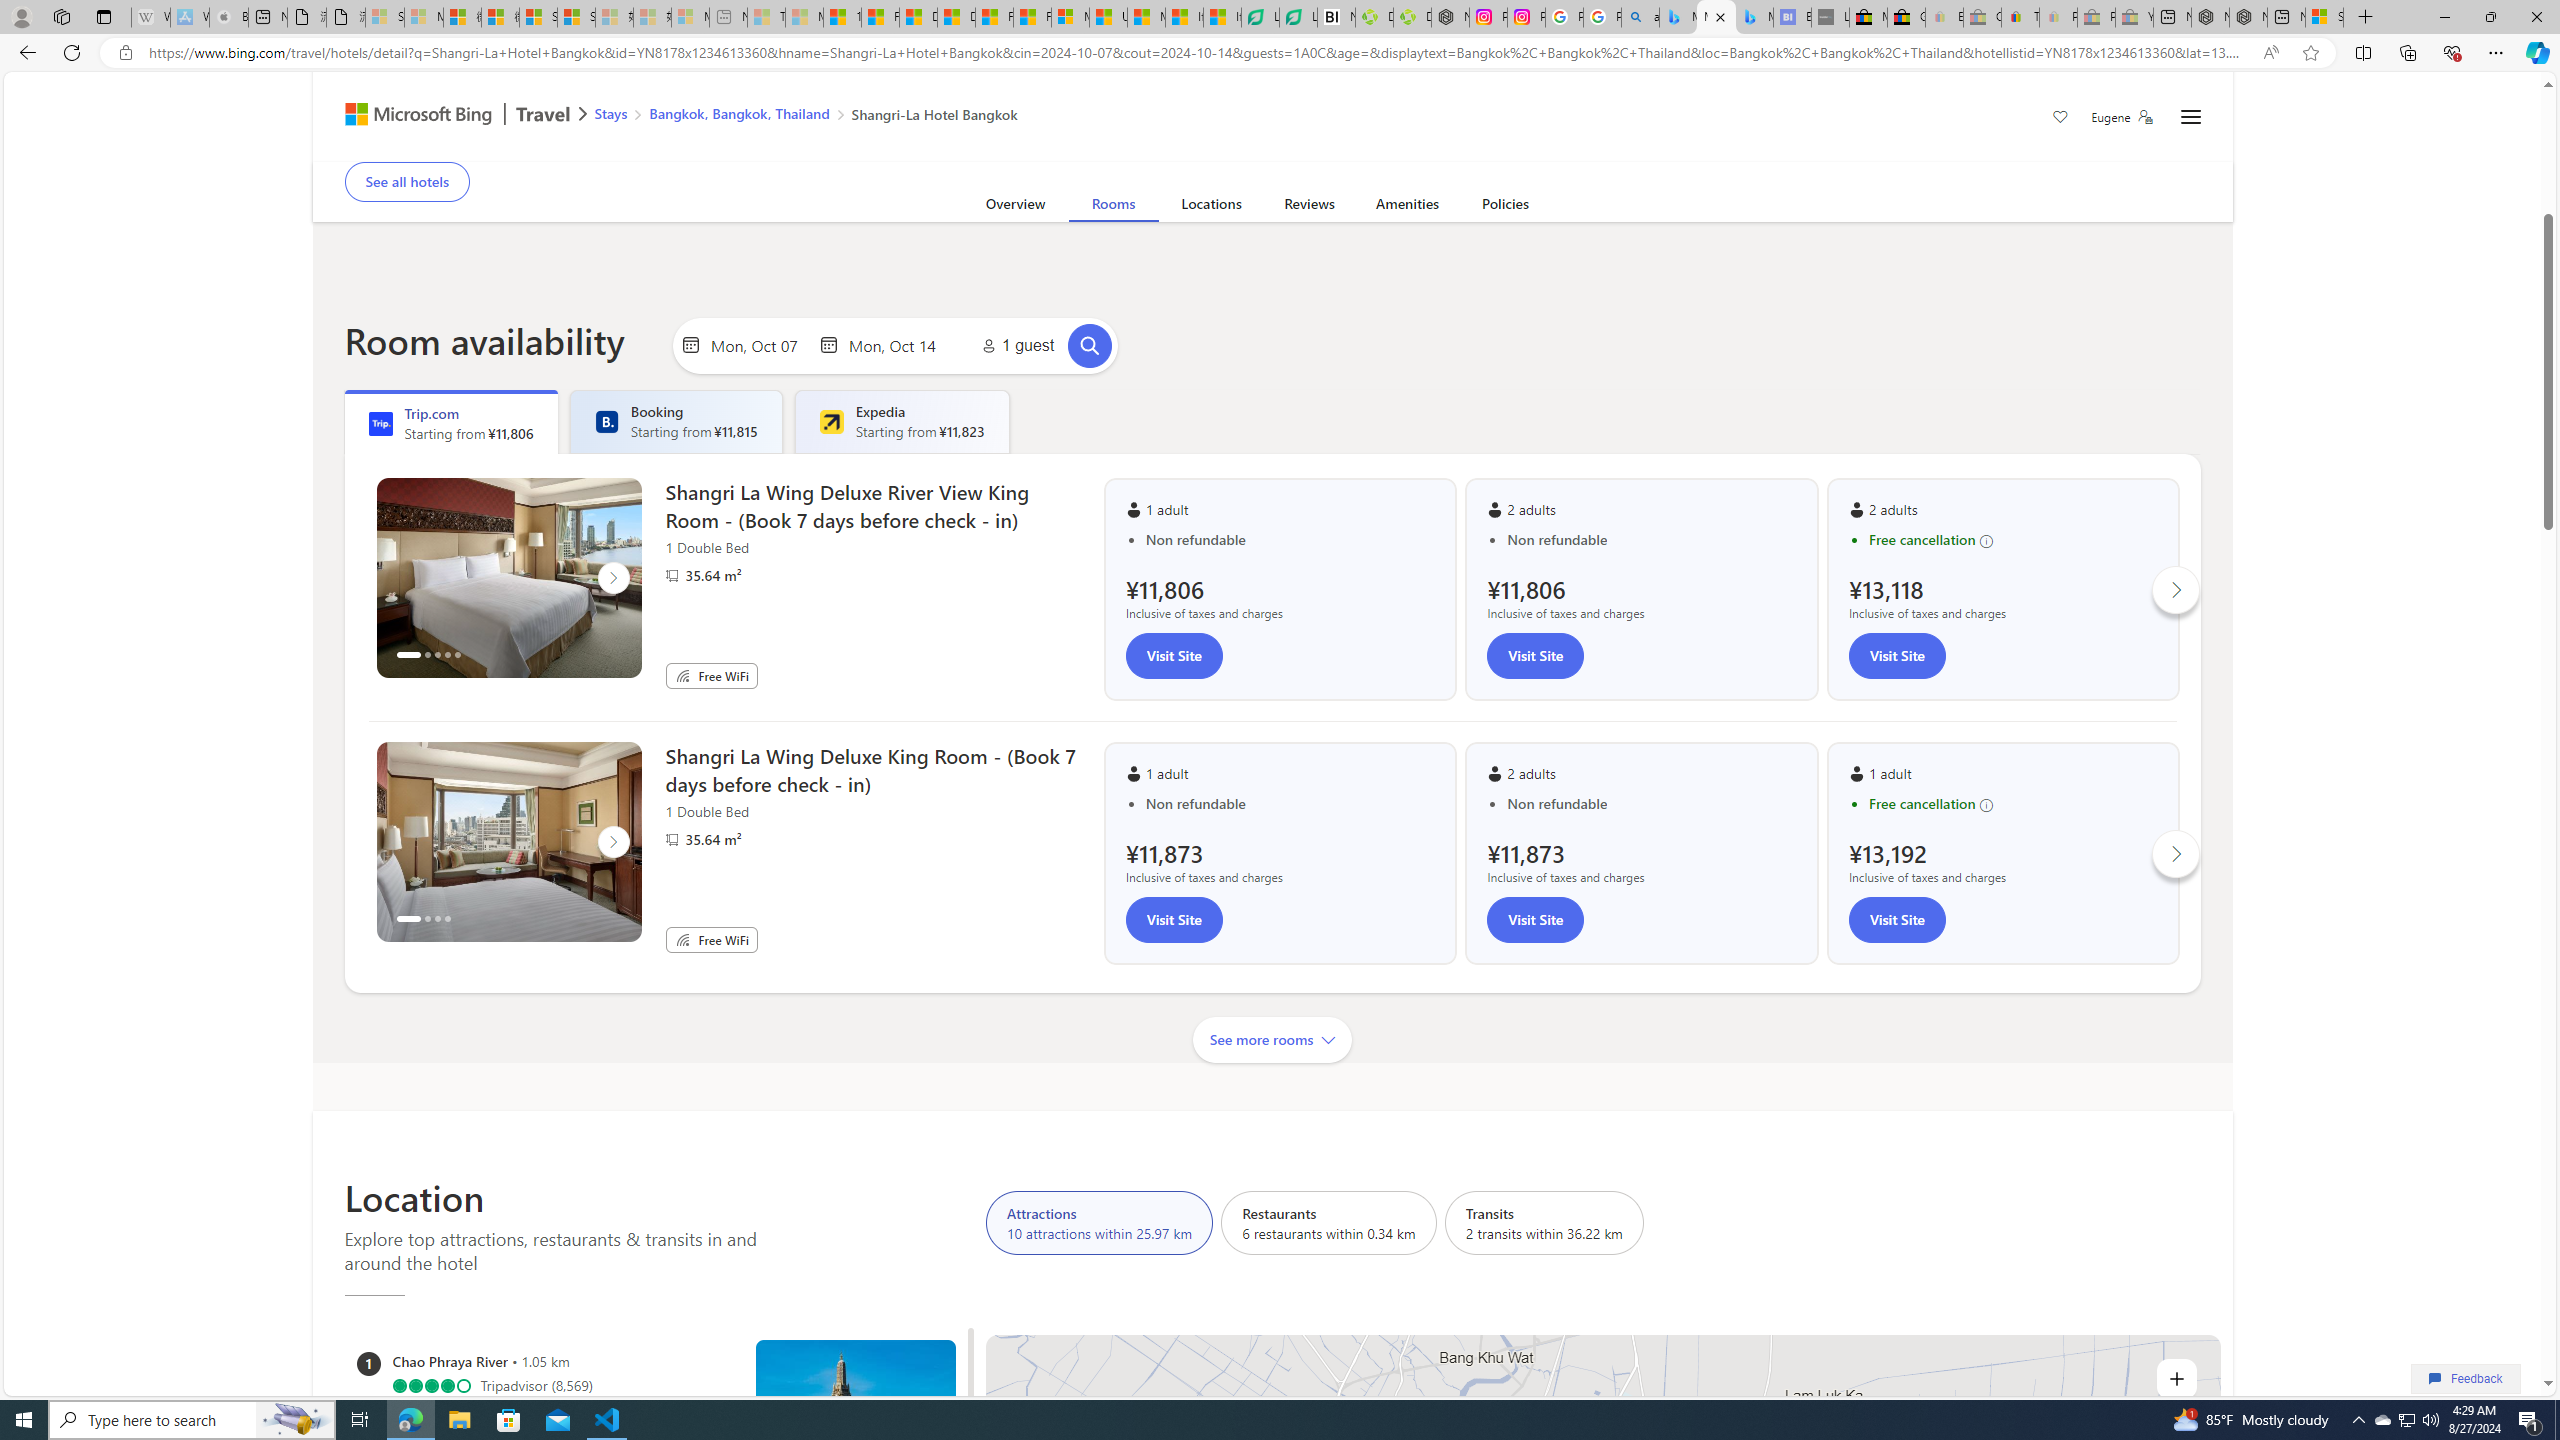  I want to click on Attractions 10 attractions within 25.97 km, so click(1099, 1222).